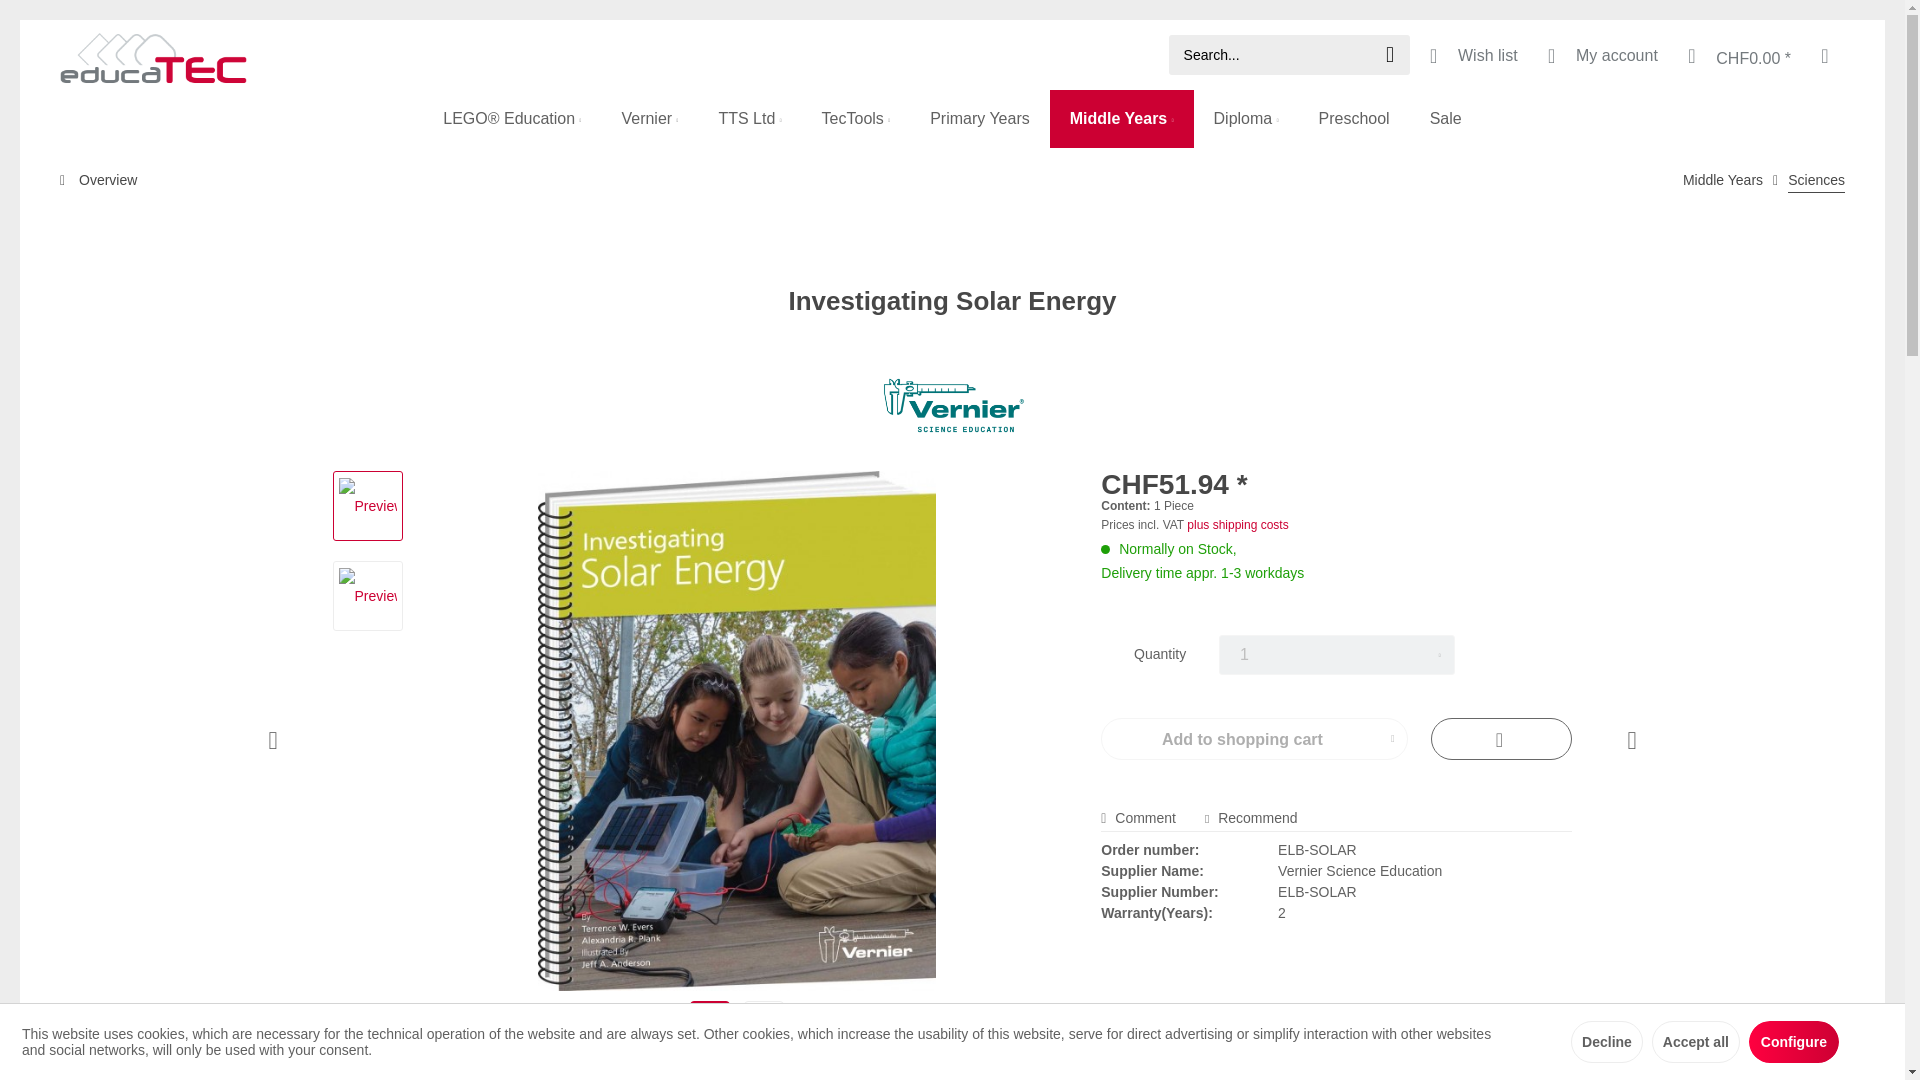 The image size is (1920, 1080). Describe the element at coordinates (1354, 118) in the screenshot. I see `Preschool` at that location.